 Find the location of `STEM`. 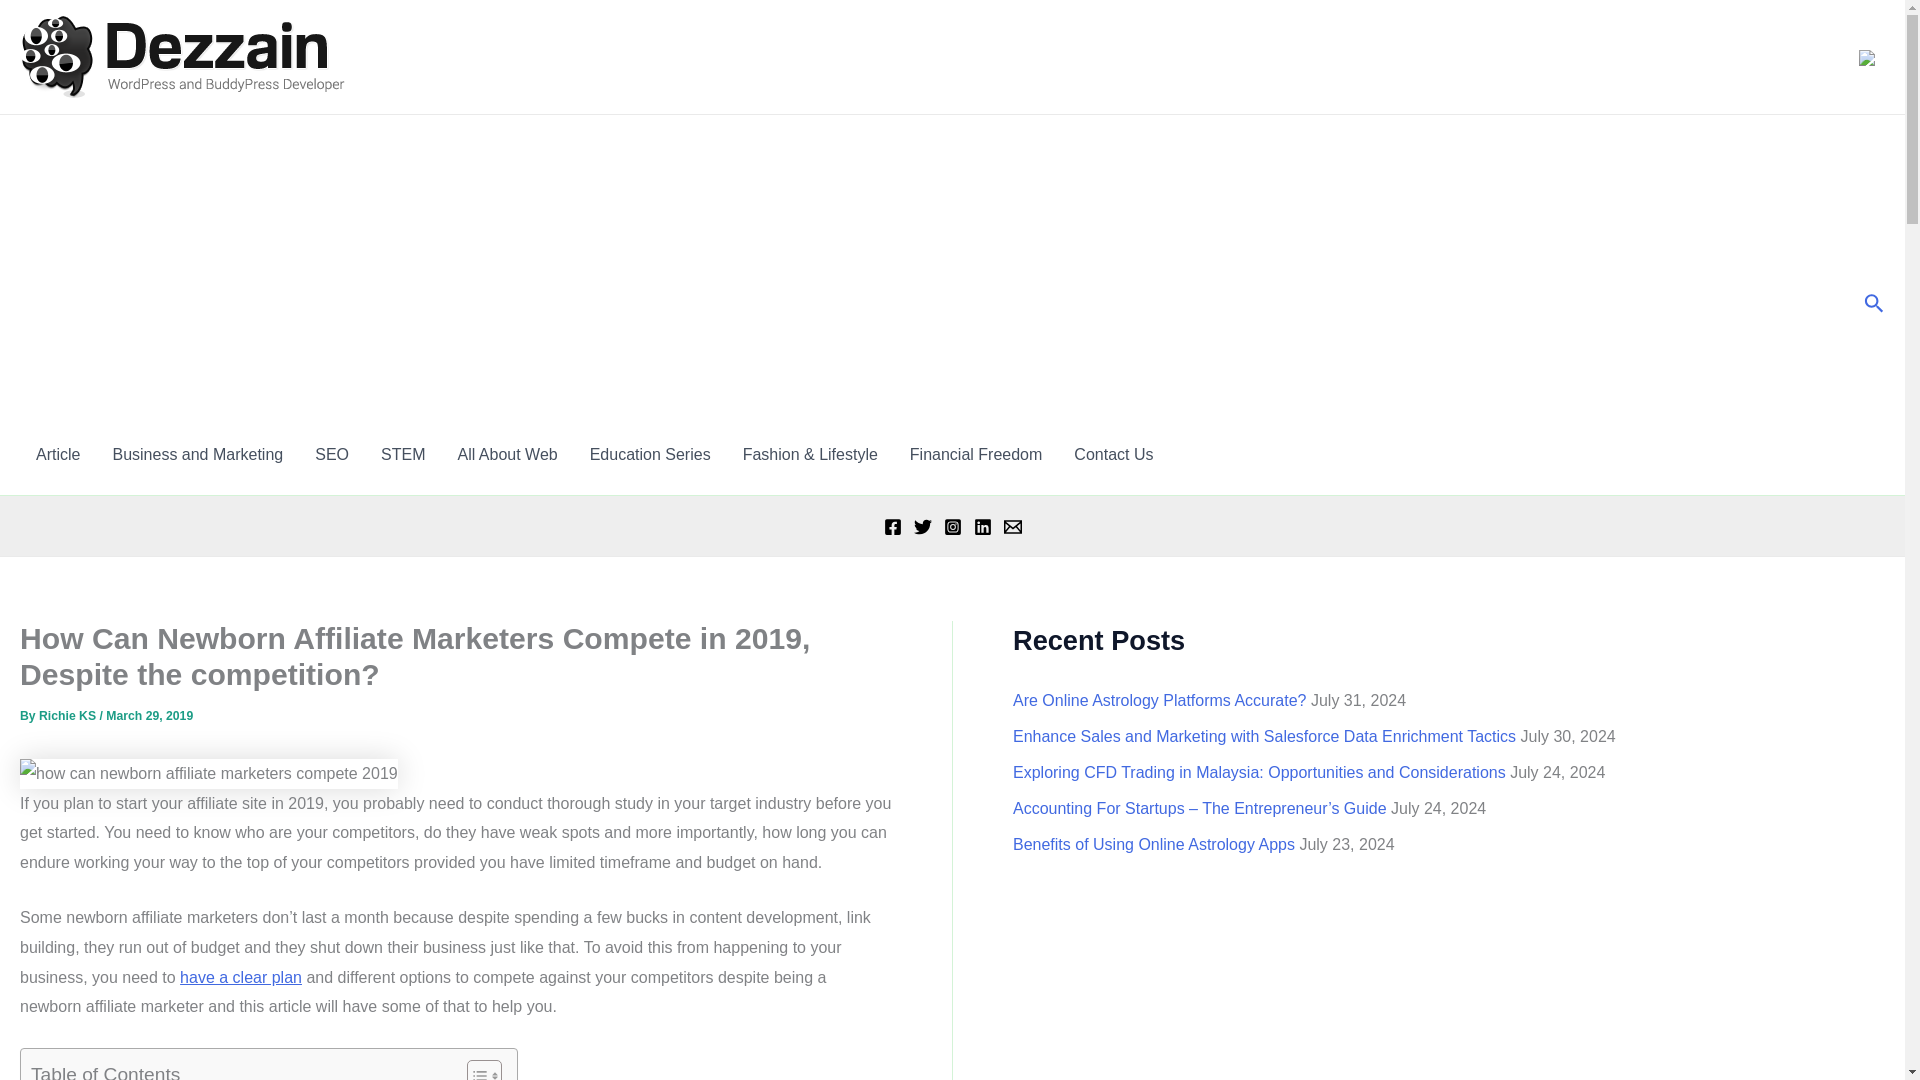

STEM is located at coordinates (402, 454).